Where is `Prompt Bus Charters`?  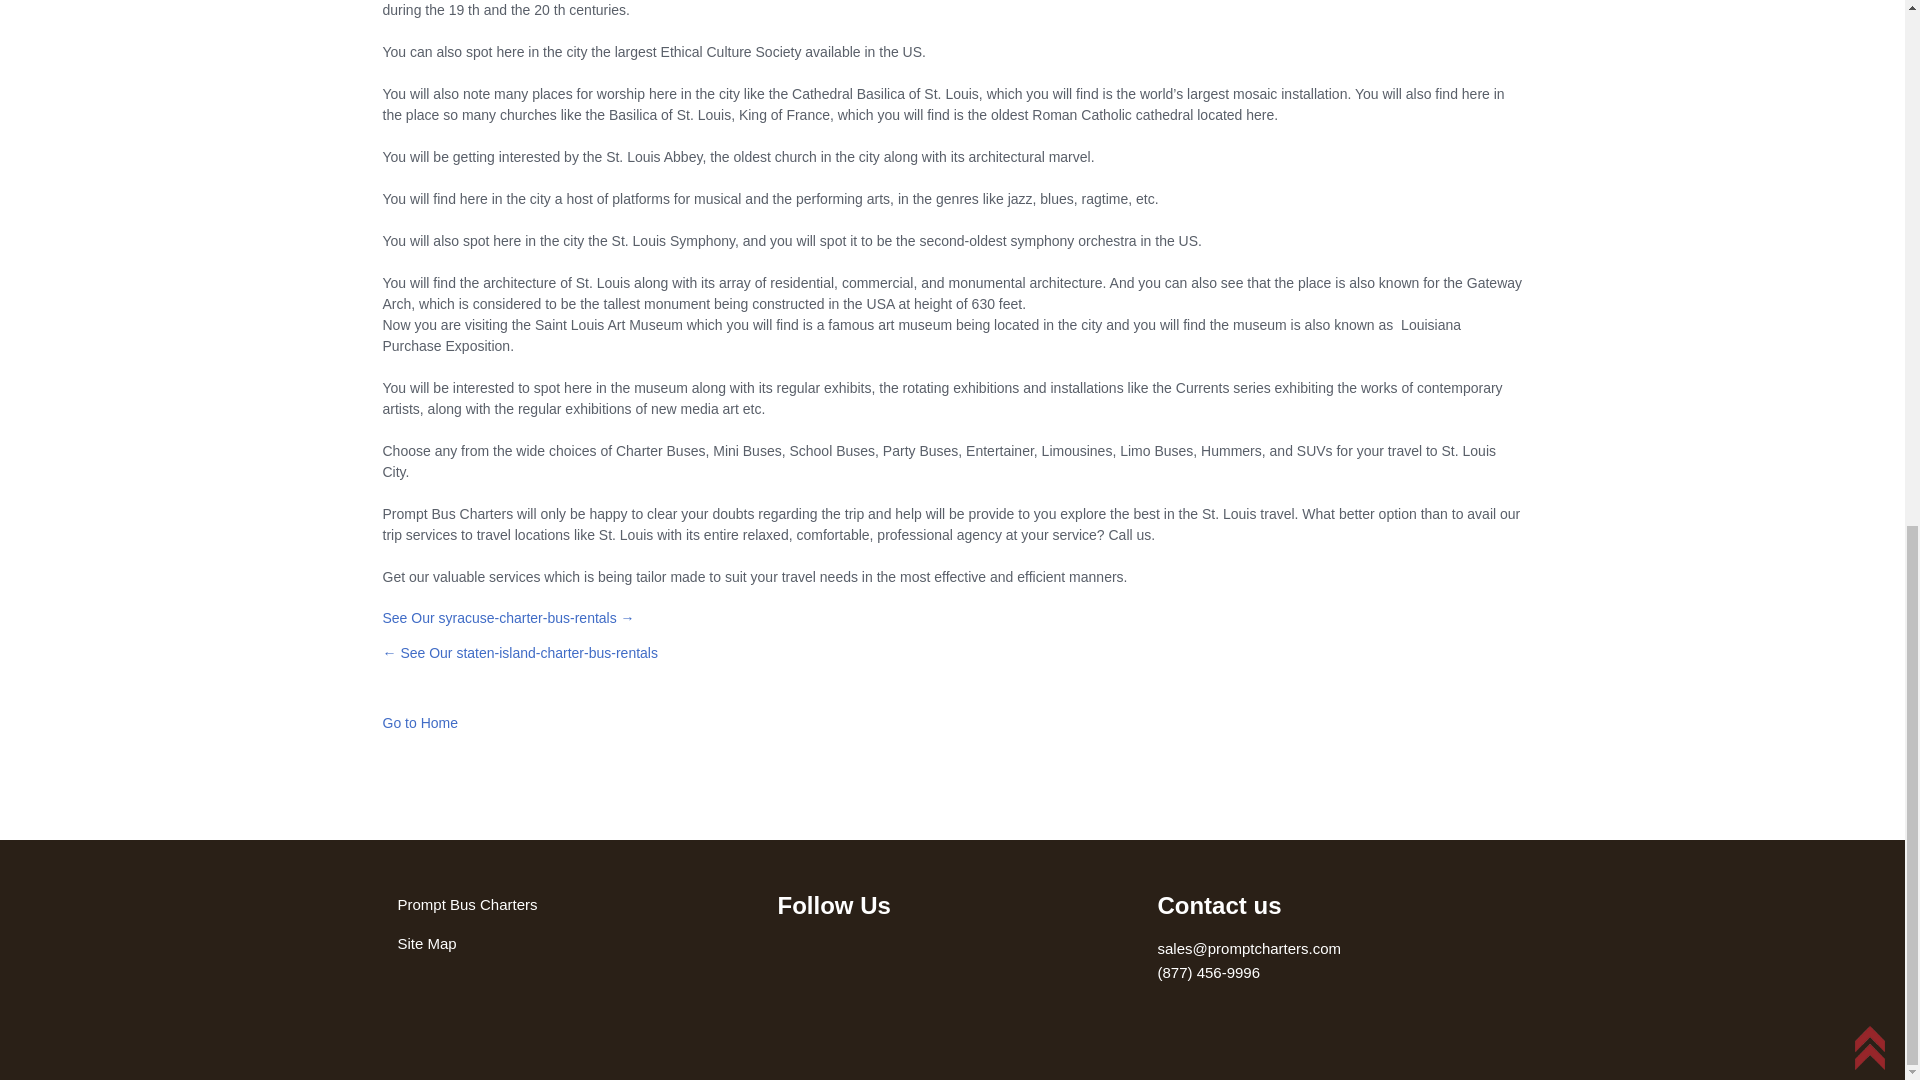 Prompt Bus Charters is located at coordinates (467, 904).